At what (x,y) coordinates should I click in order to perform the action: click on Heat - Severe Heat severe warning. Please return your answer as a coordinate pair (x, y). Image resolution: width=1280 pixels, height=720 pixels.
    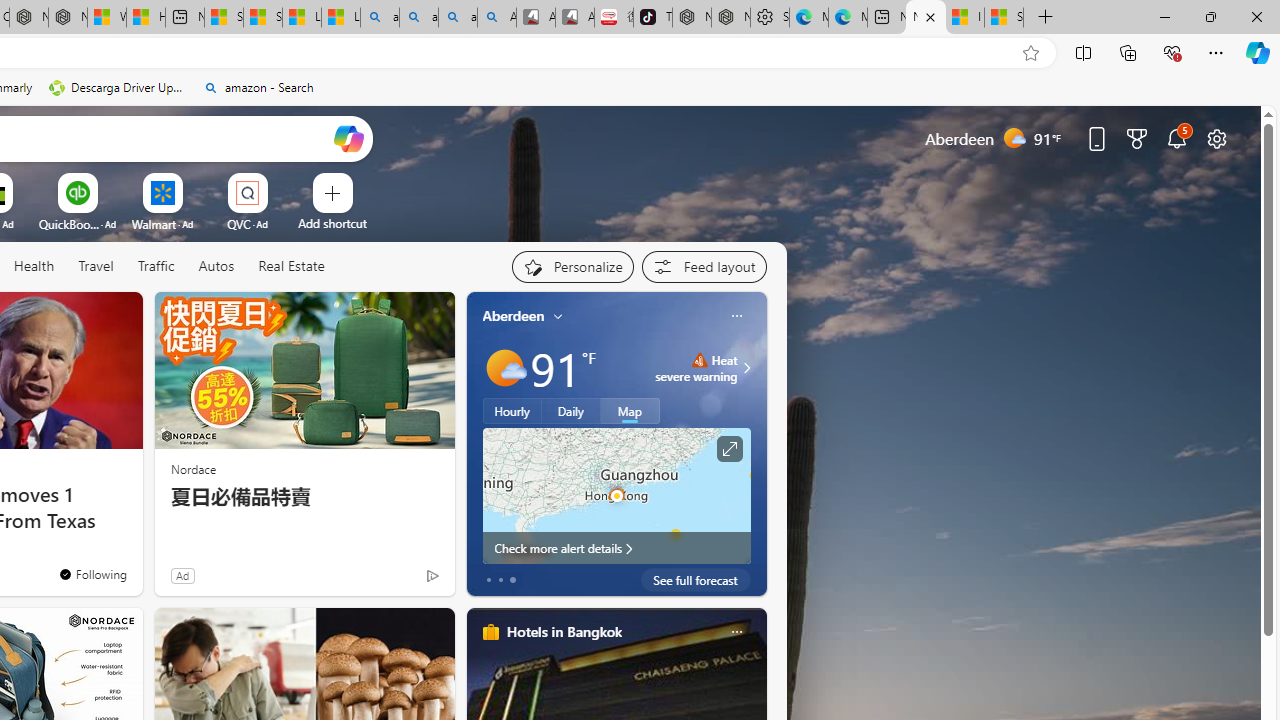
    Looking at the image, I should click on (696, 368).